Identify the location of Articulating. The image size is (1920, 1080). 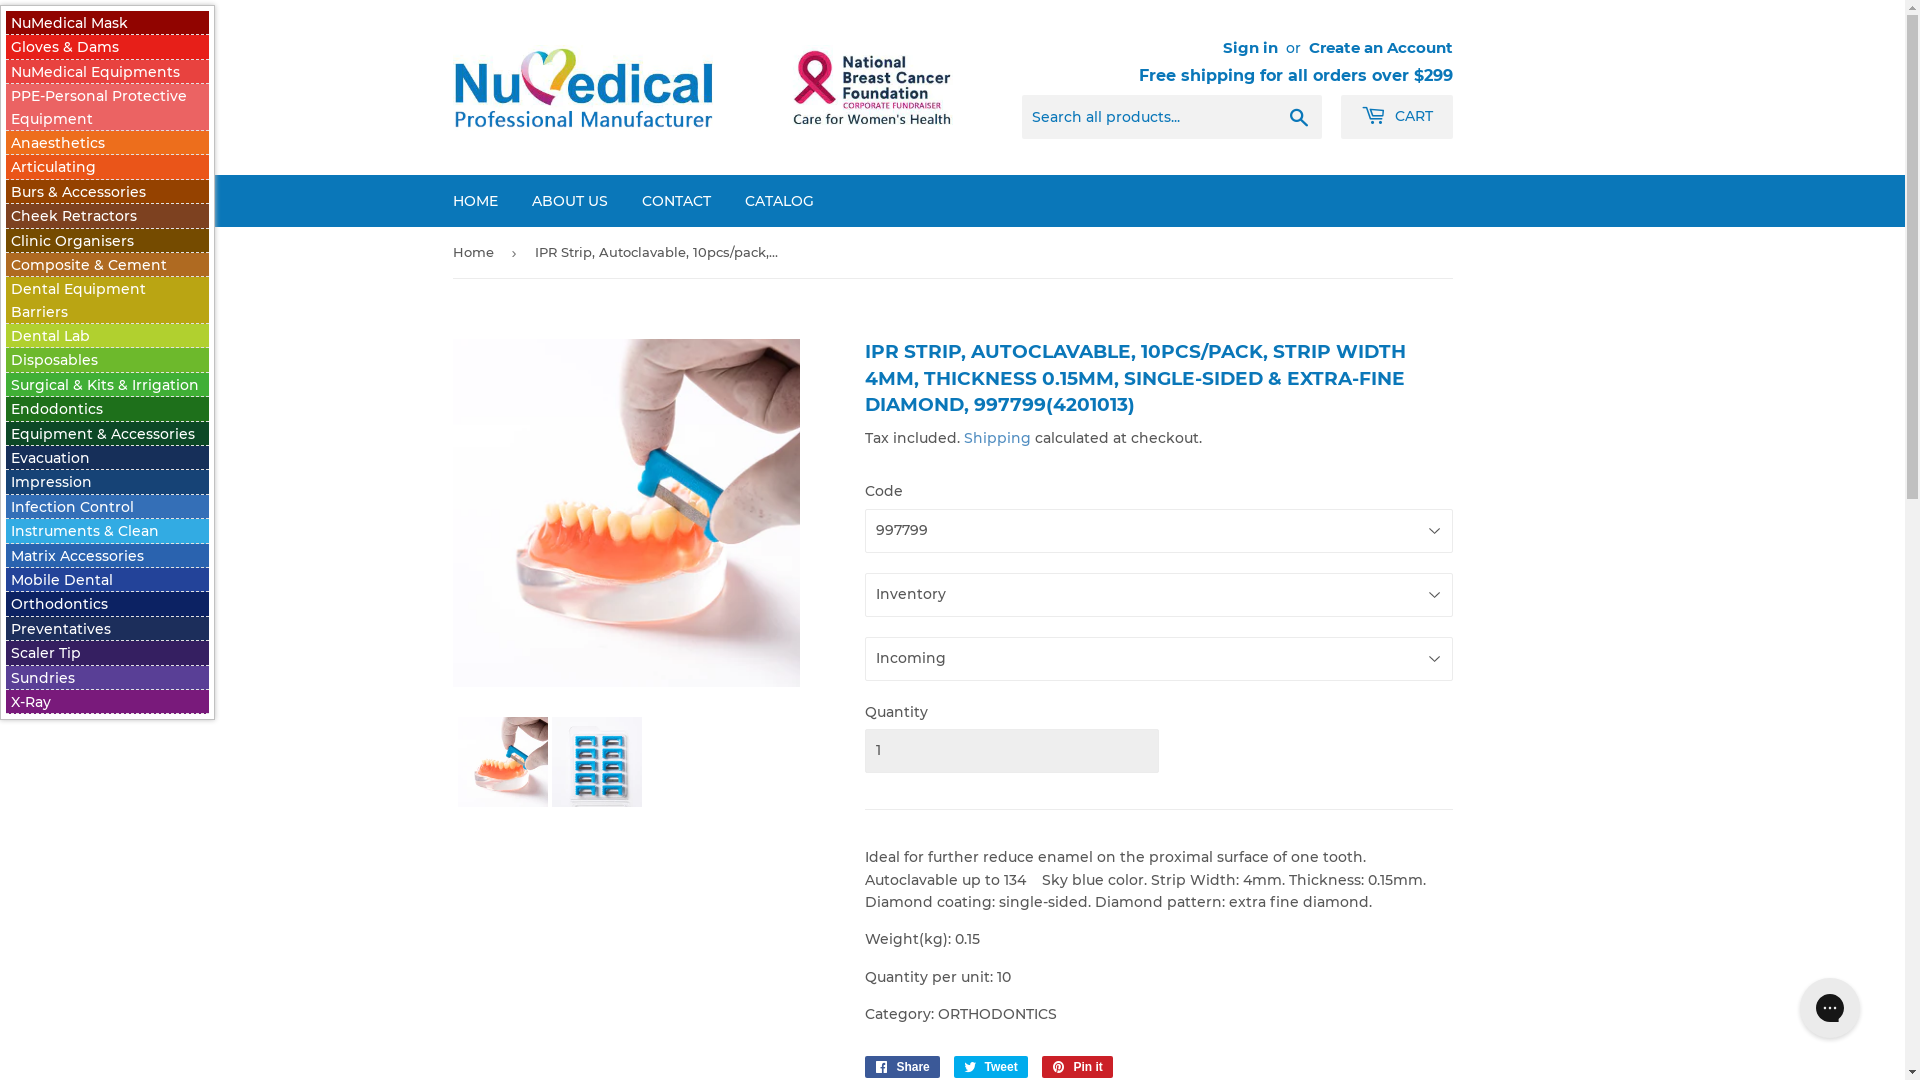
(54, 167).